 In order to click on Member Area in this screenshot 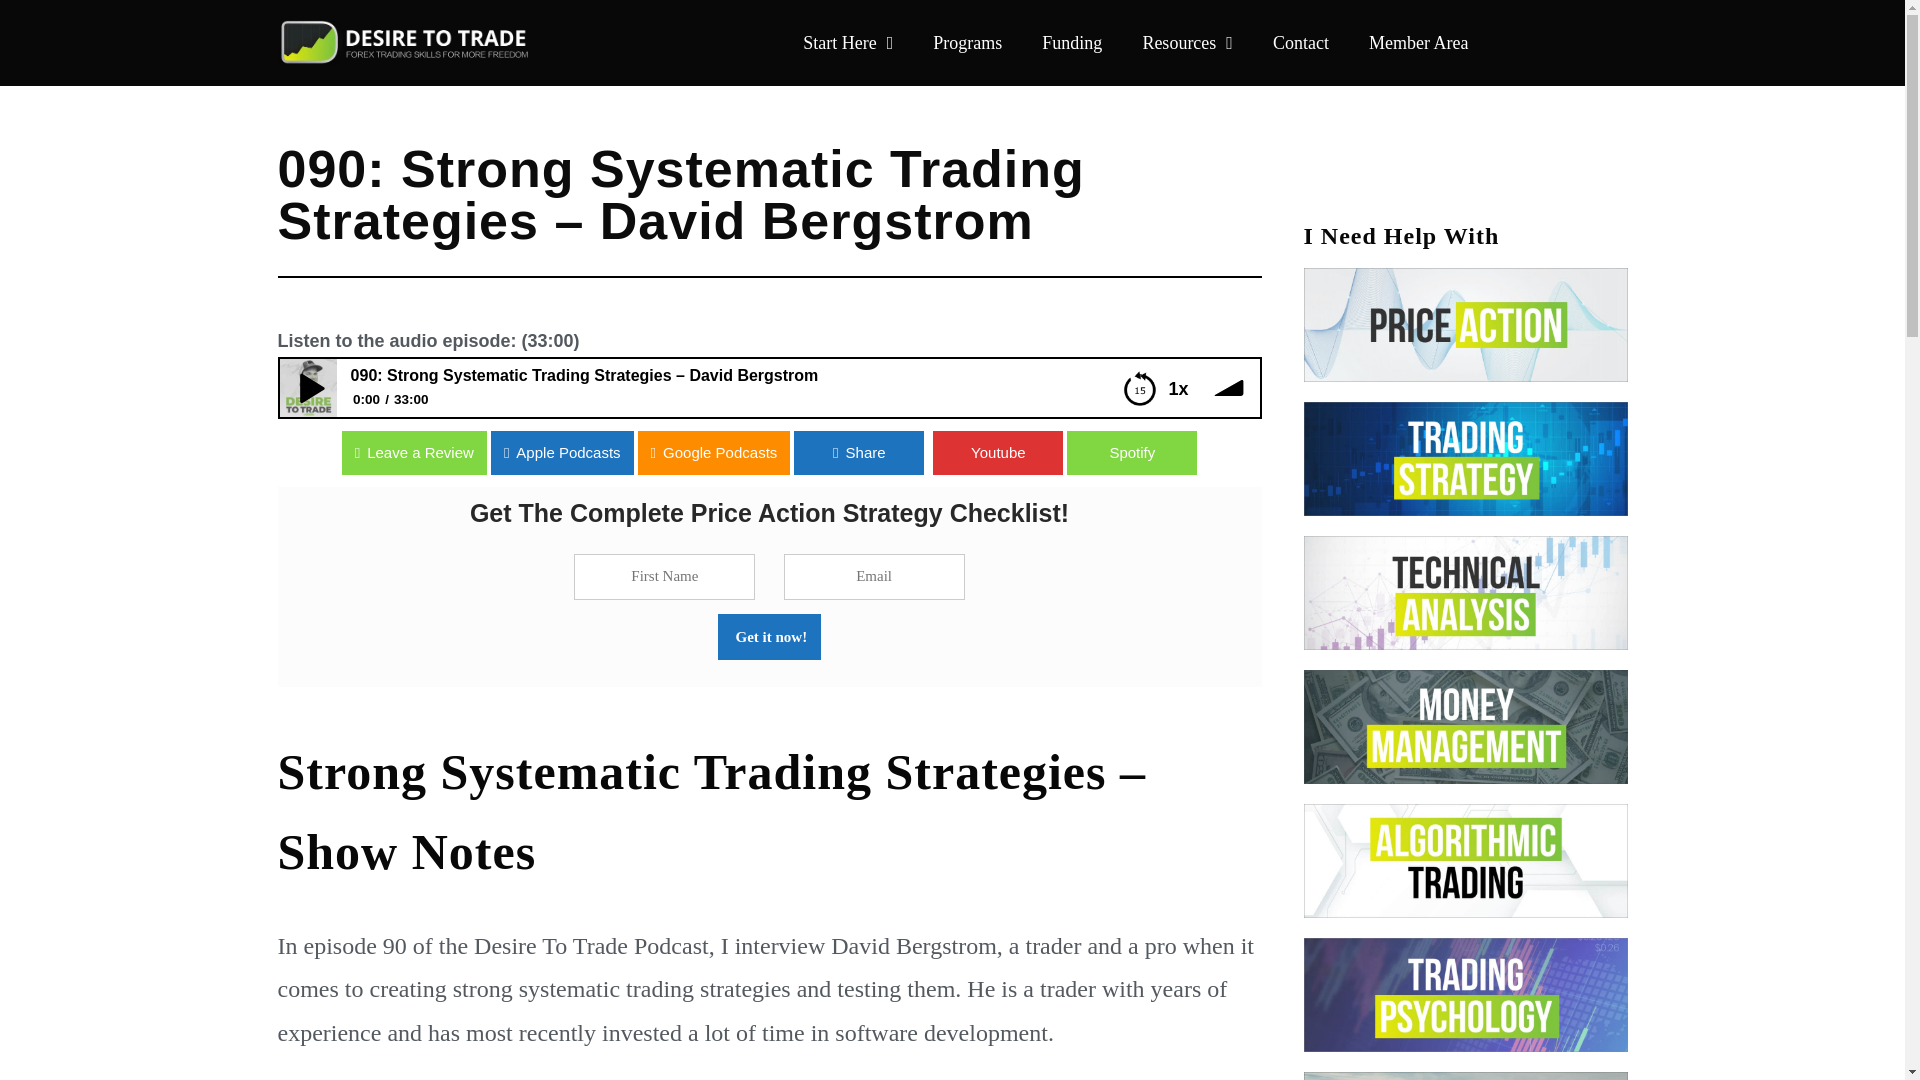, I will do `click(1418, 42)`.